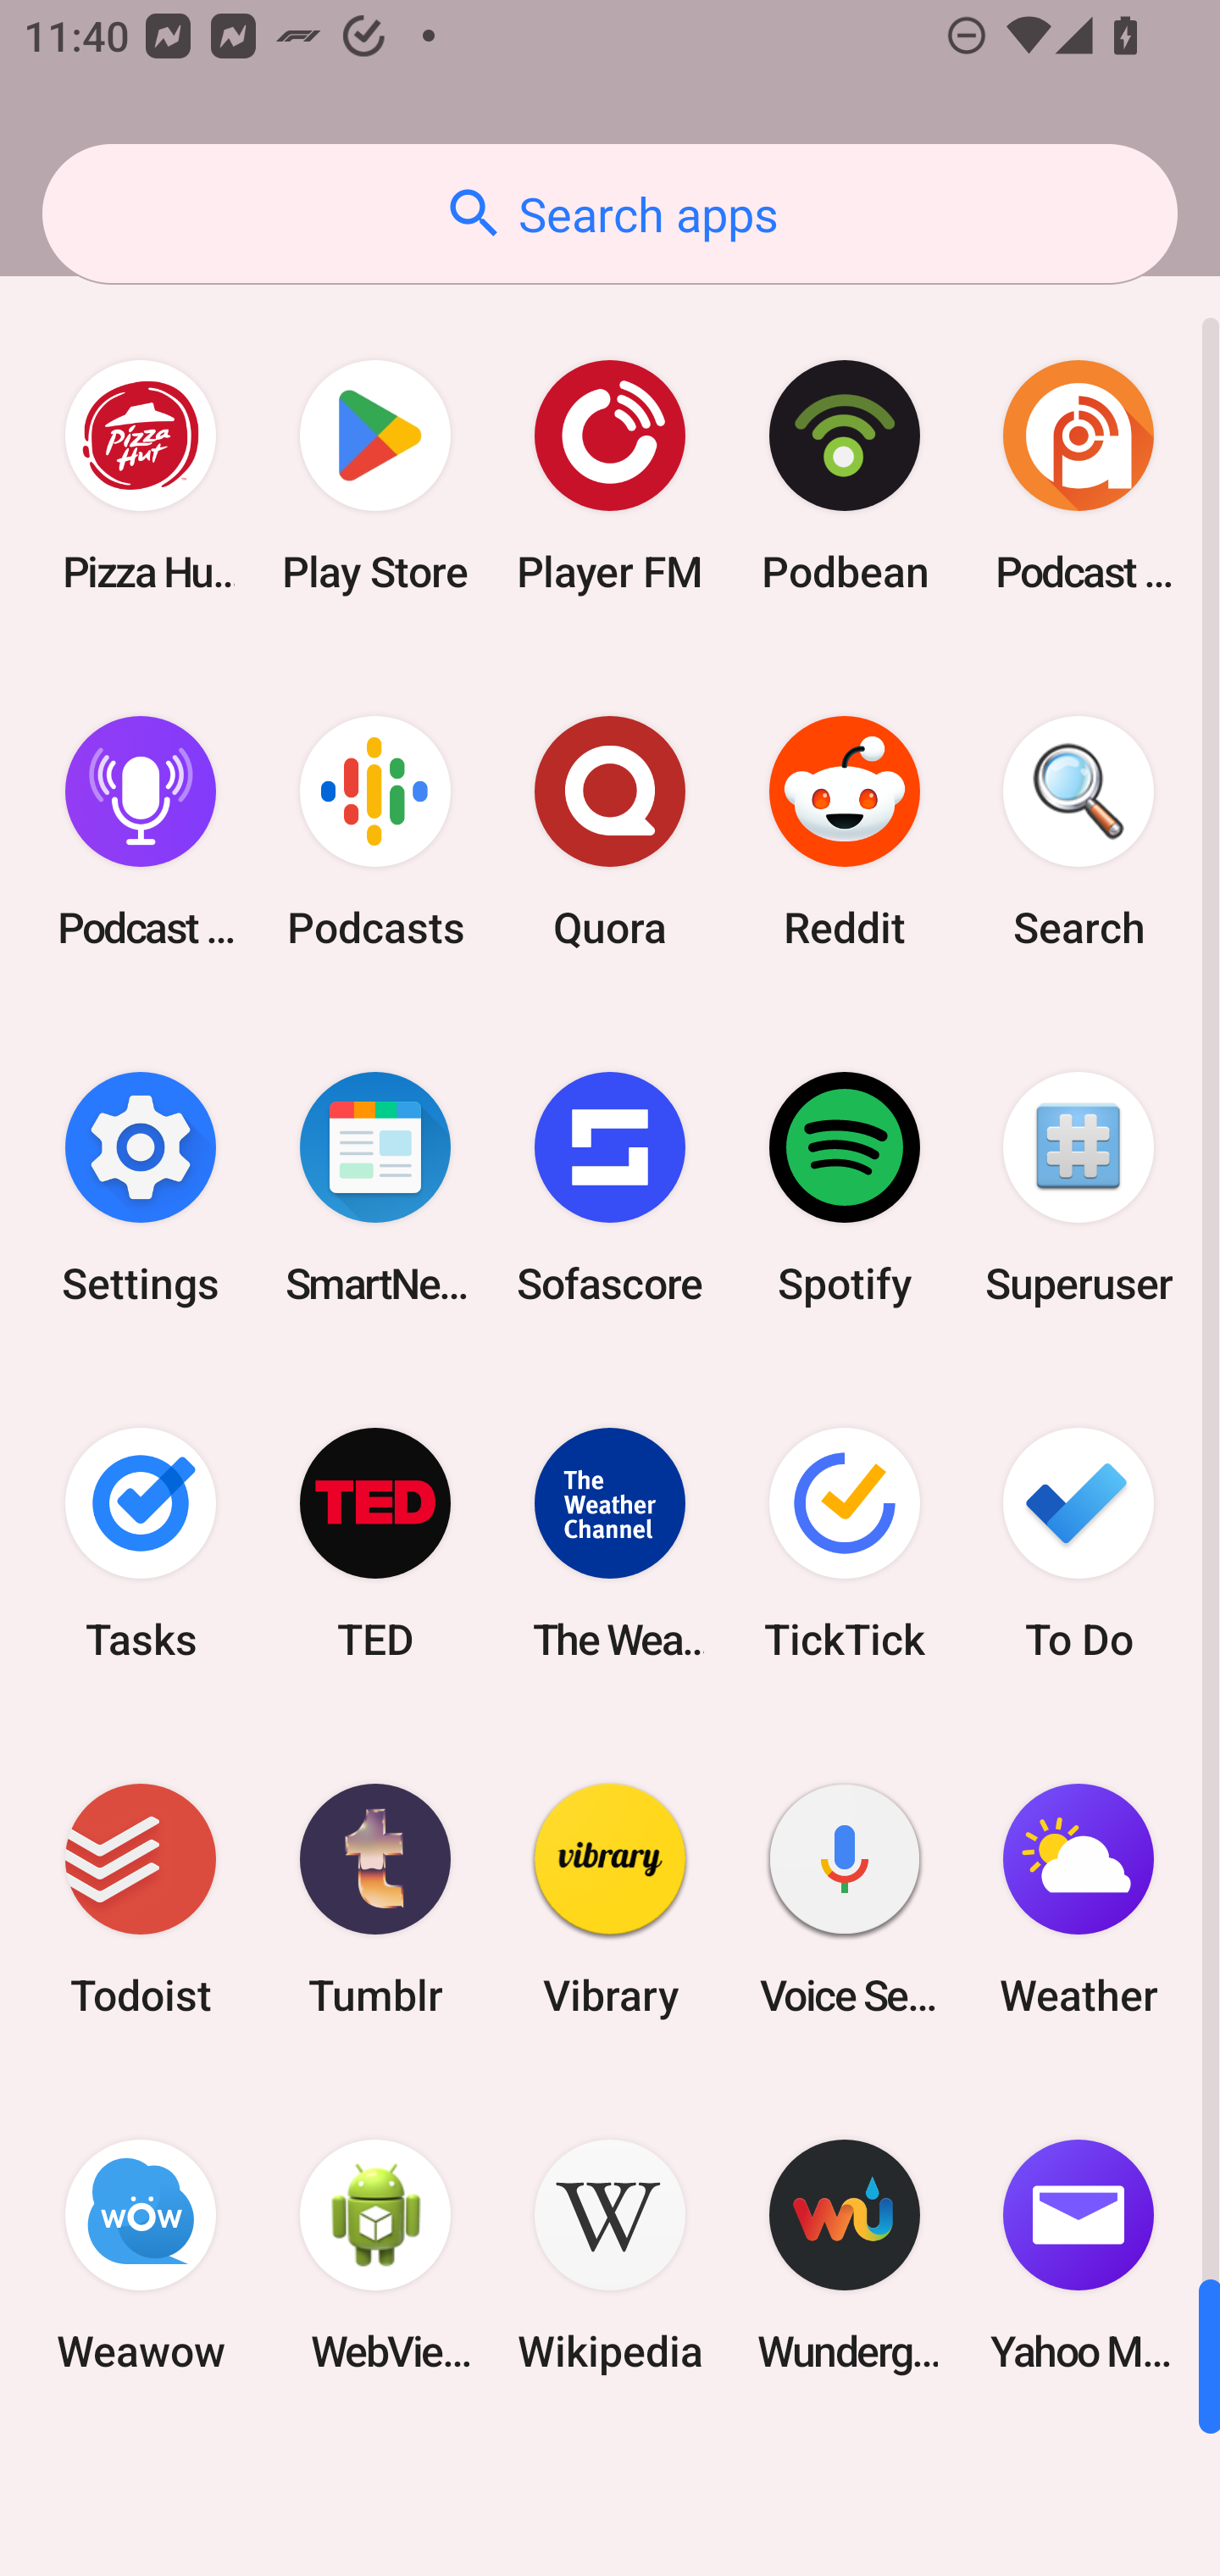 Image resolution: width=1220 pixels, height=2576 pixels. Describe the element at coordinates (844, 2256) in the screenshot. I see `Wunderground` at that location.